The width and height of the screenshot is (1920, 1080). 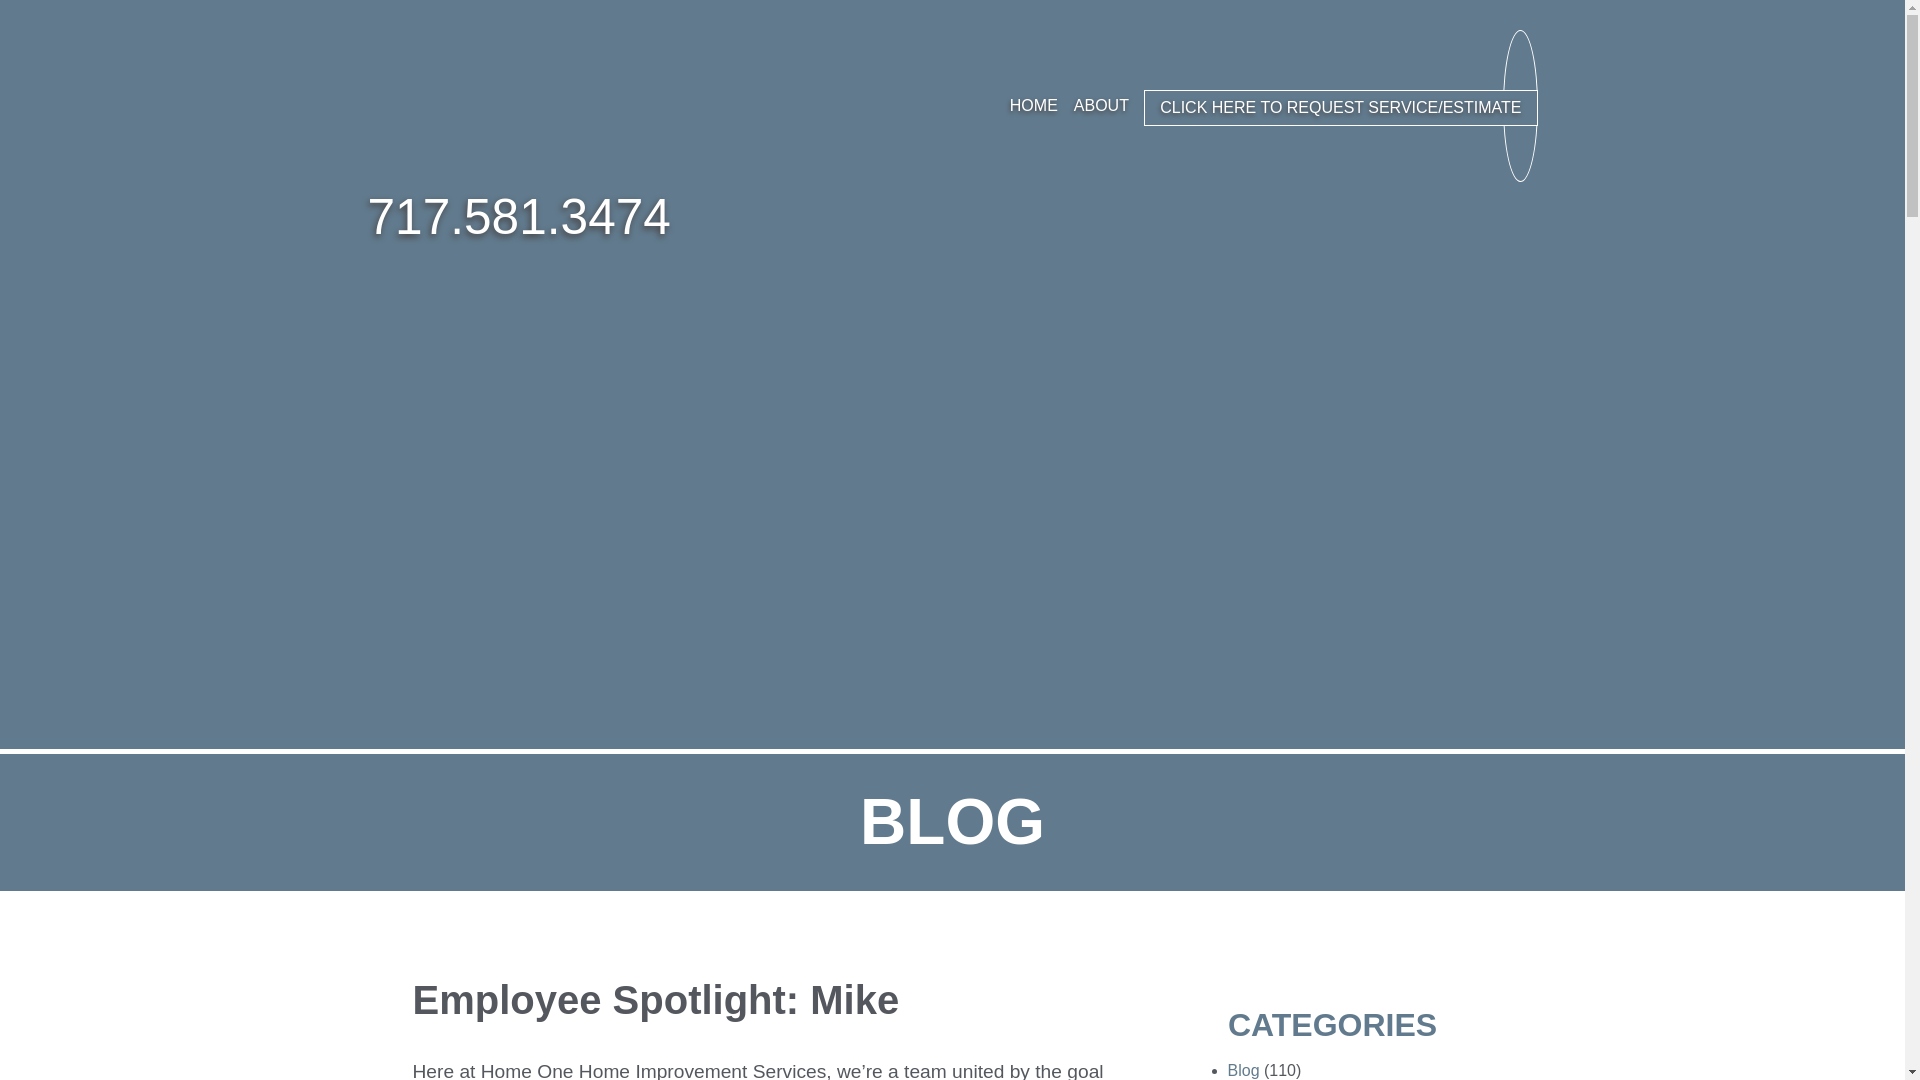 What do you see at coordinates (1244, 1070) in the screenshot?
I see `Blog` at bounding box center [1244, 1070].